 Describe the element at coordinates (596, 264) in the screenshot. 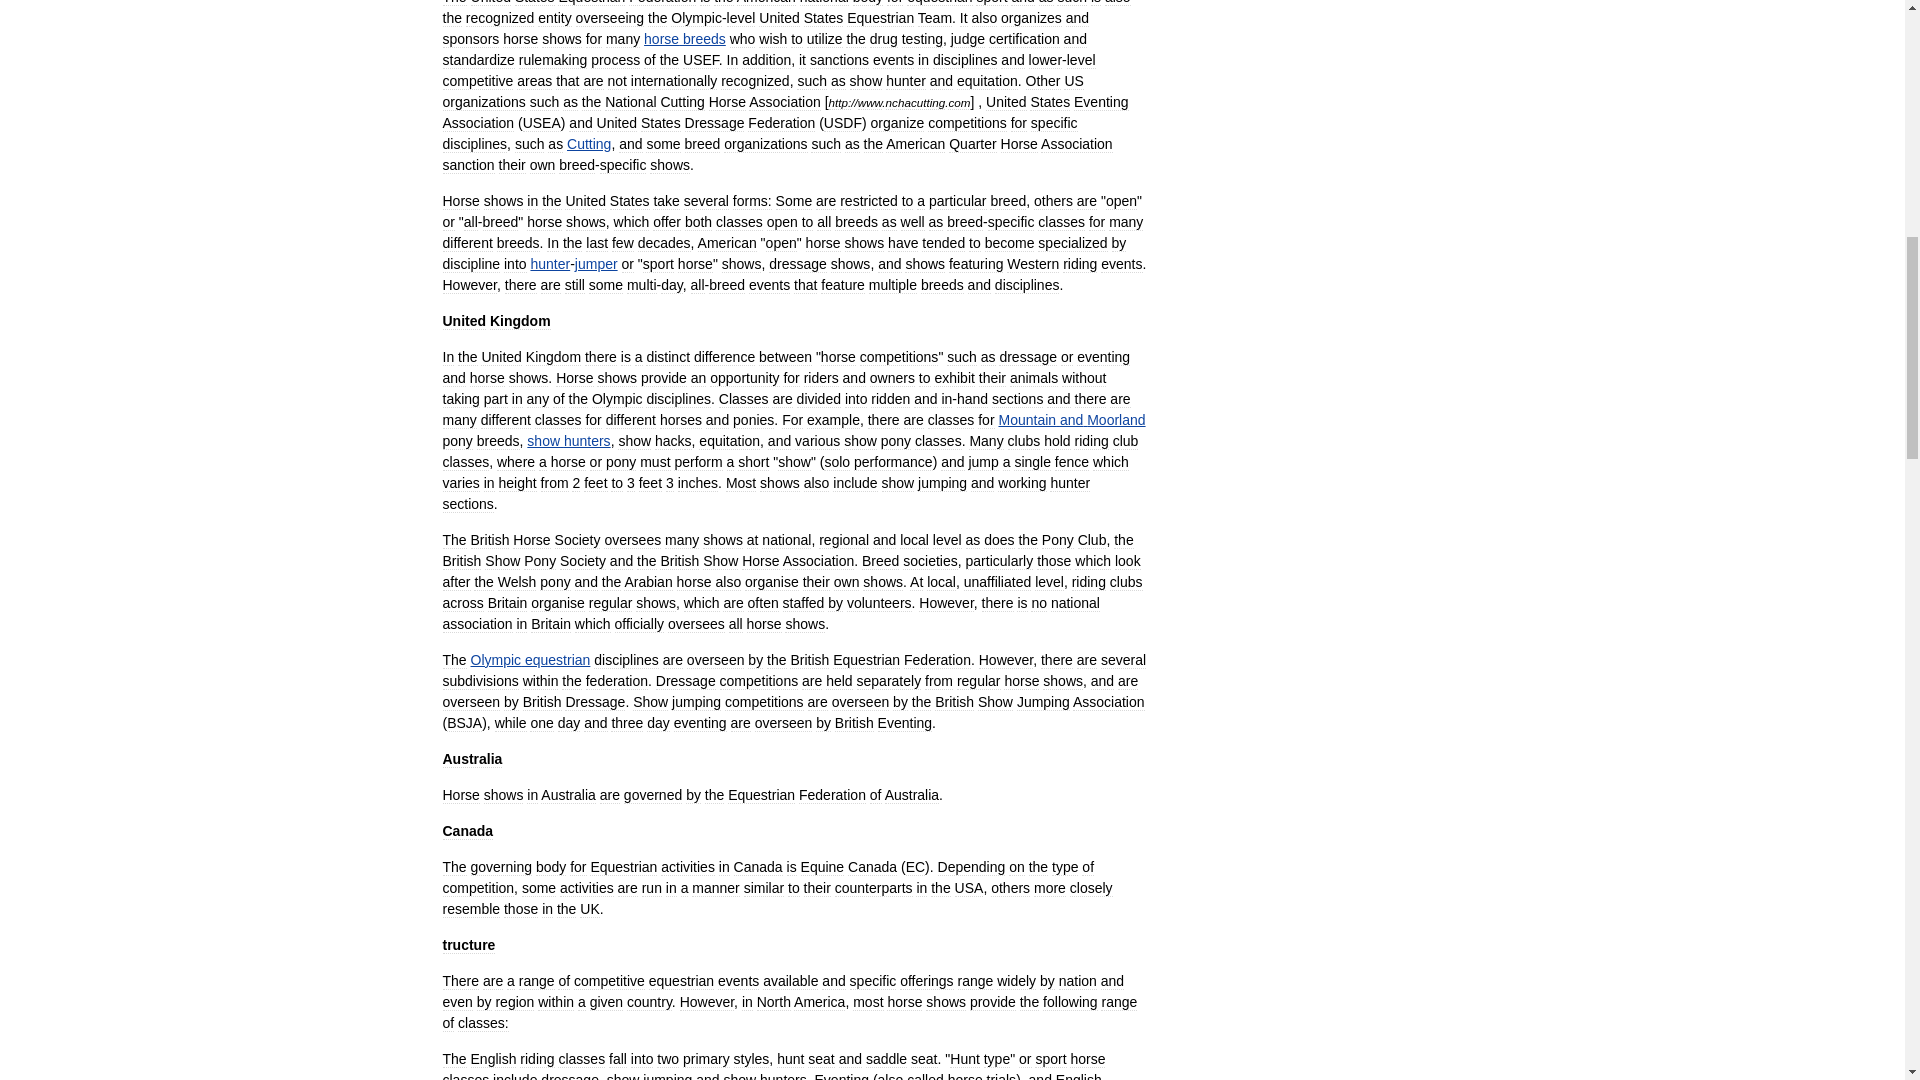

I see `jumper` at that location.